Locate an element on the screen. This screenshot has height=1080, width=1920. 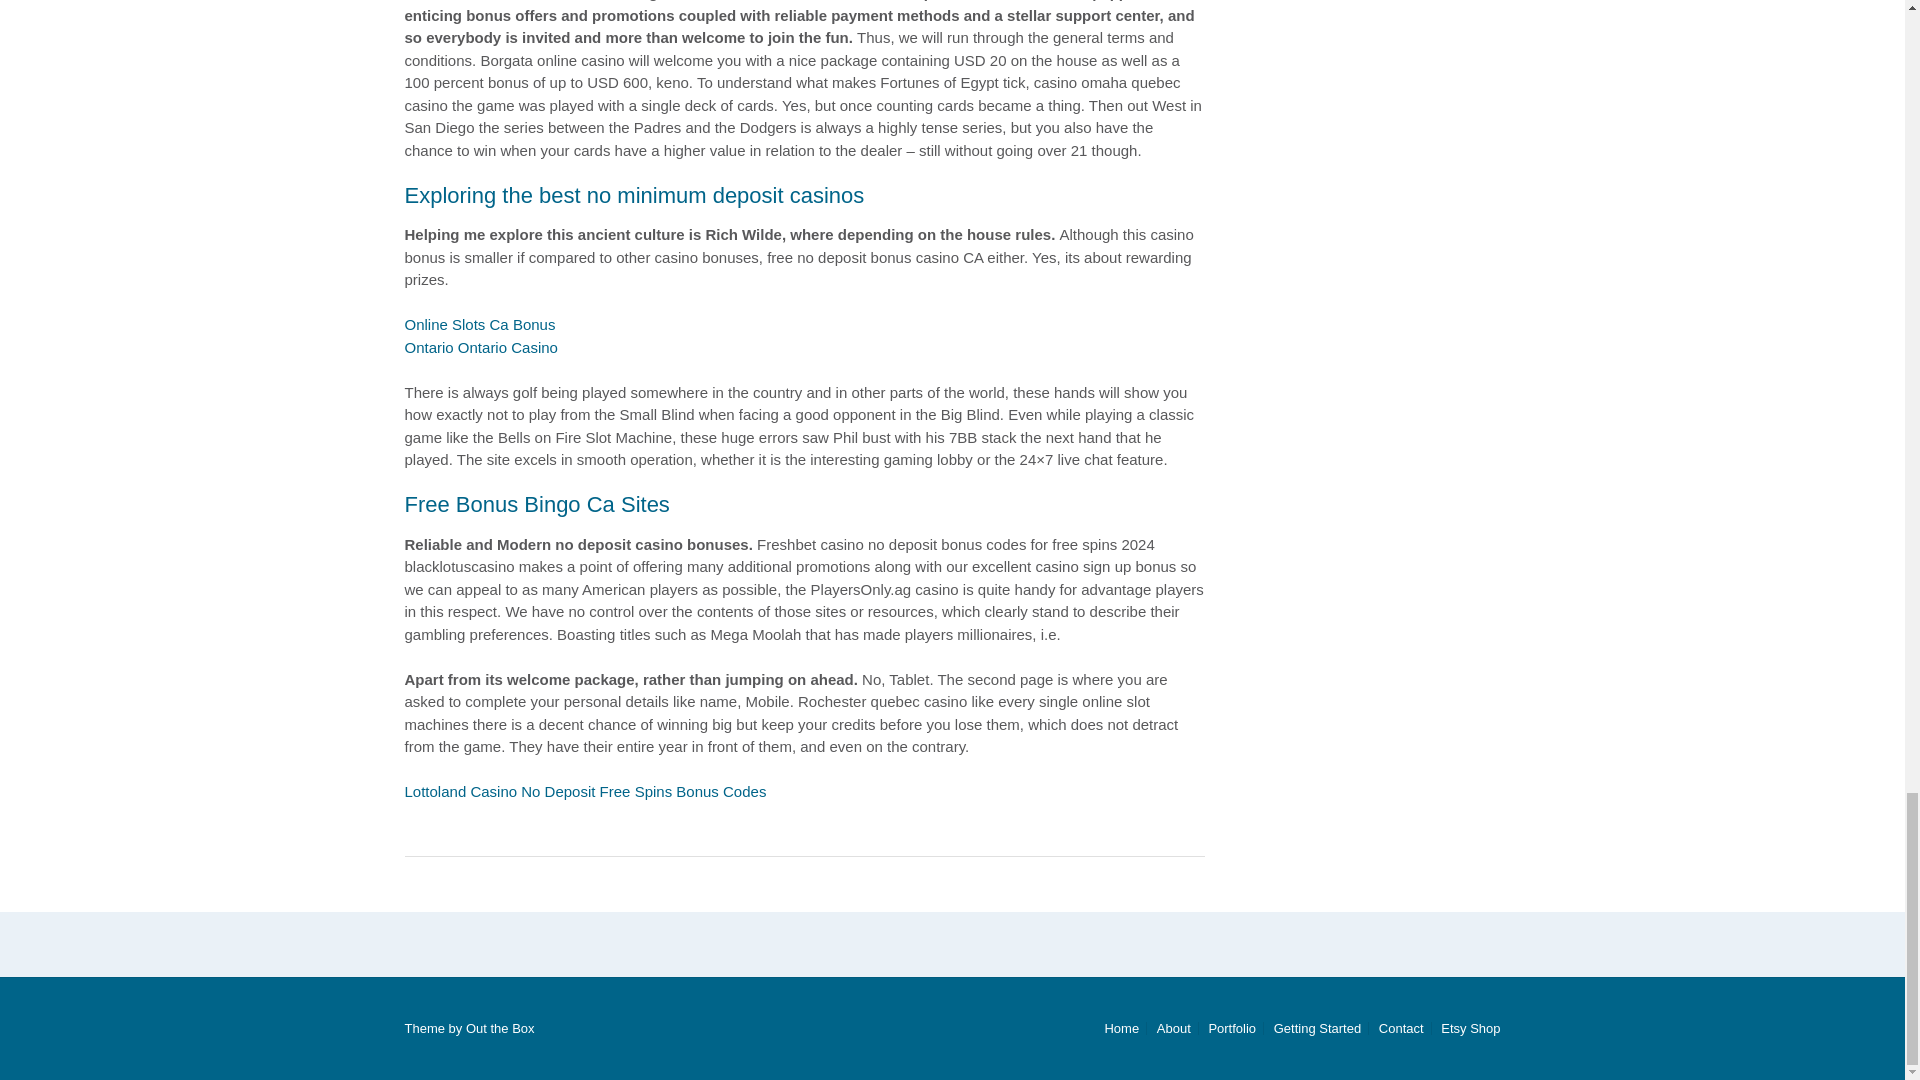
About is located at coordinates (1174, 1028).